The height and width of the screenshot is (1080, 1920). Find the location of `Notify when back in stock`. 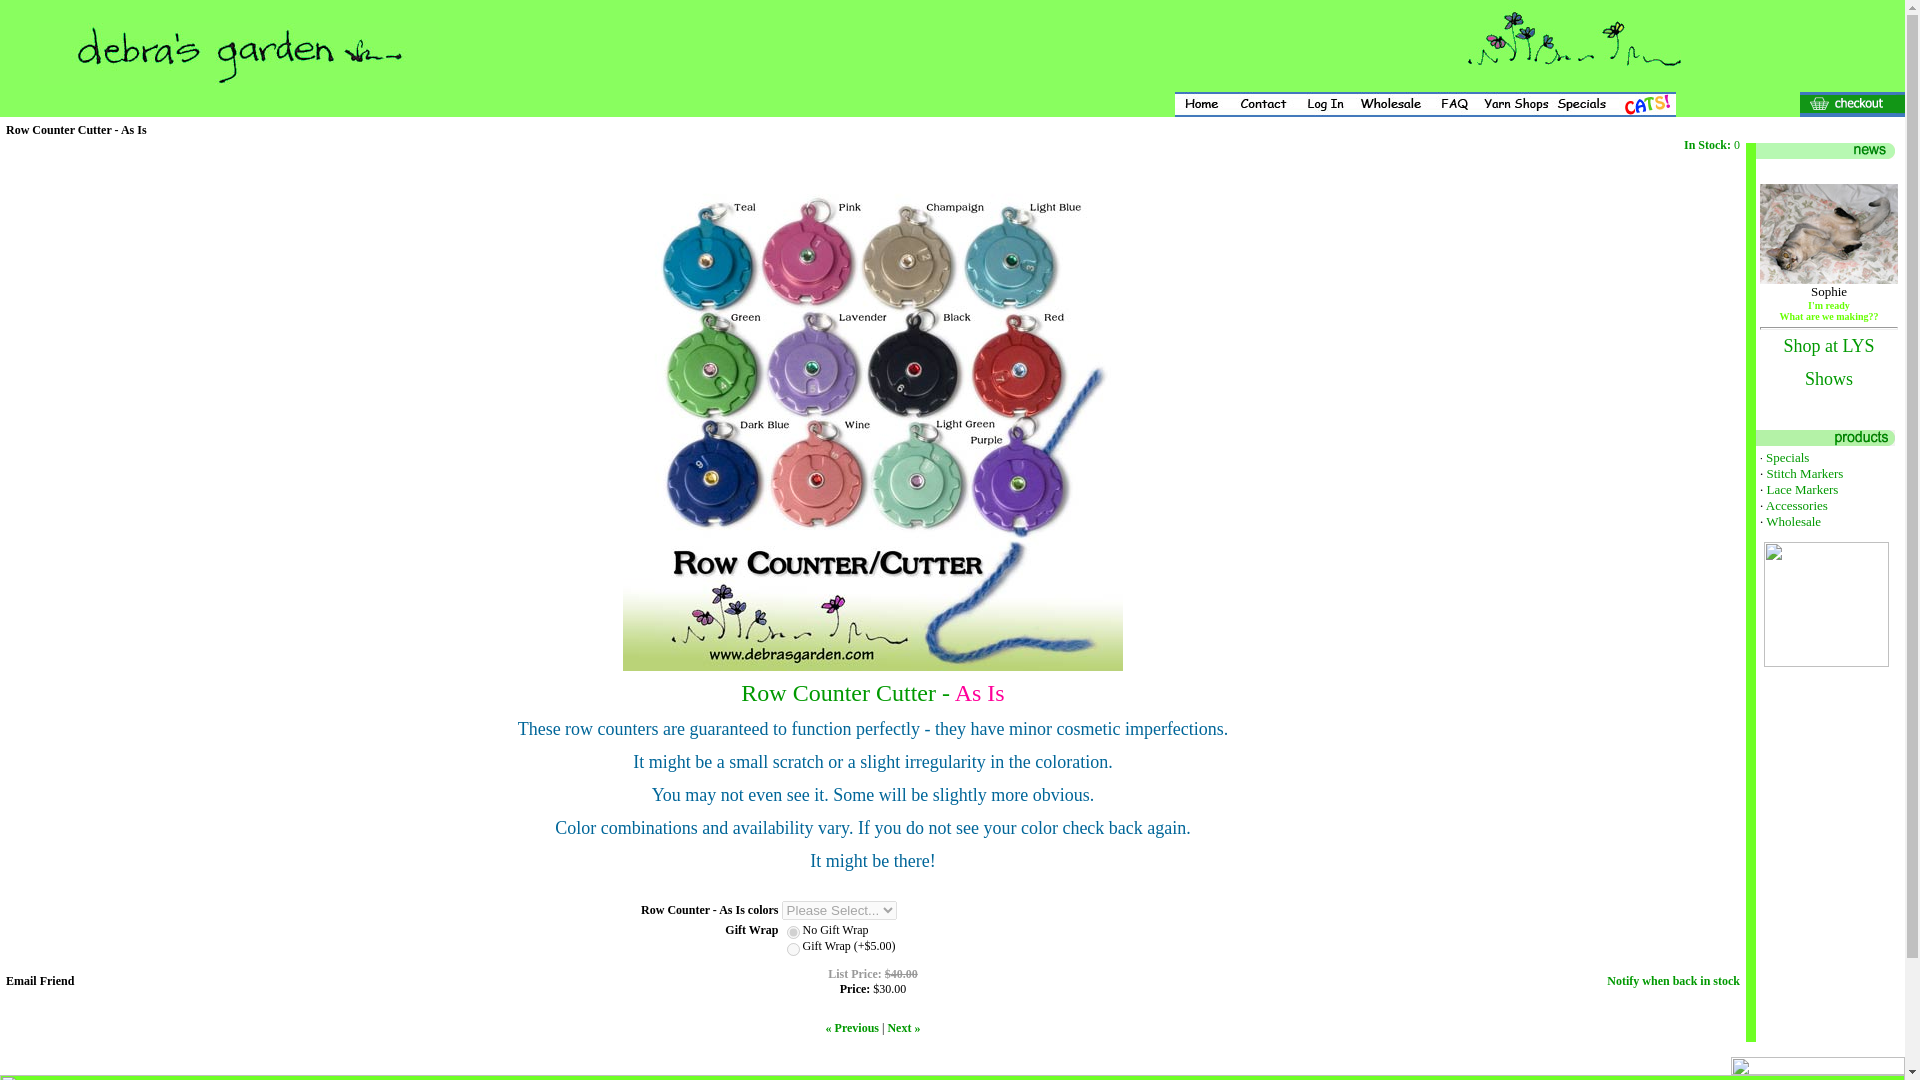

Notify when back in stock is located at coordinates (1673, 981).